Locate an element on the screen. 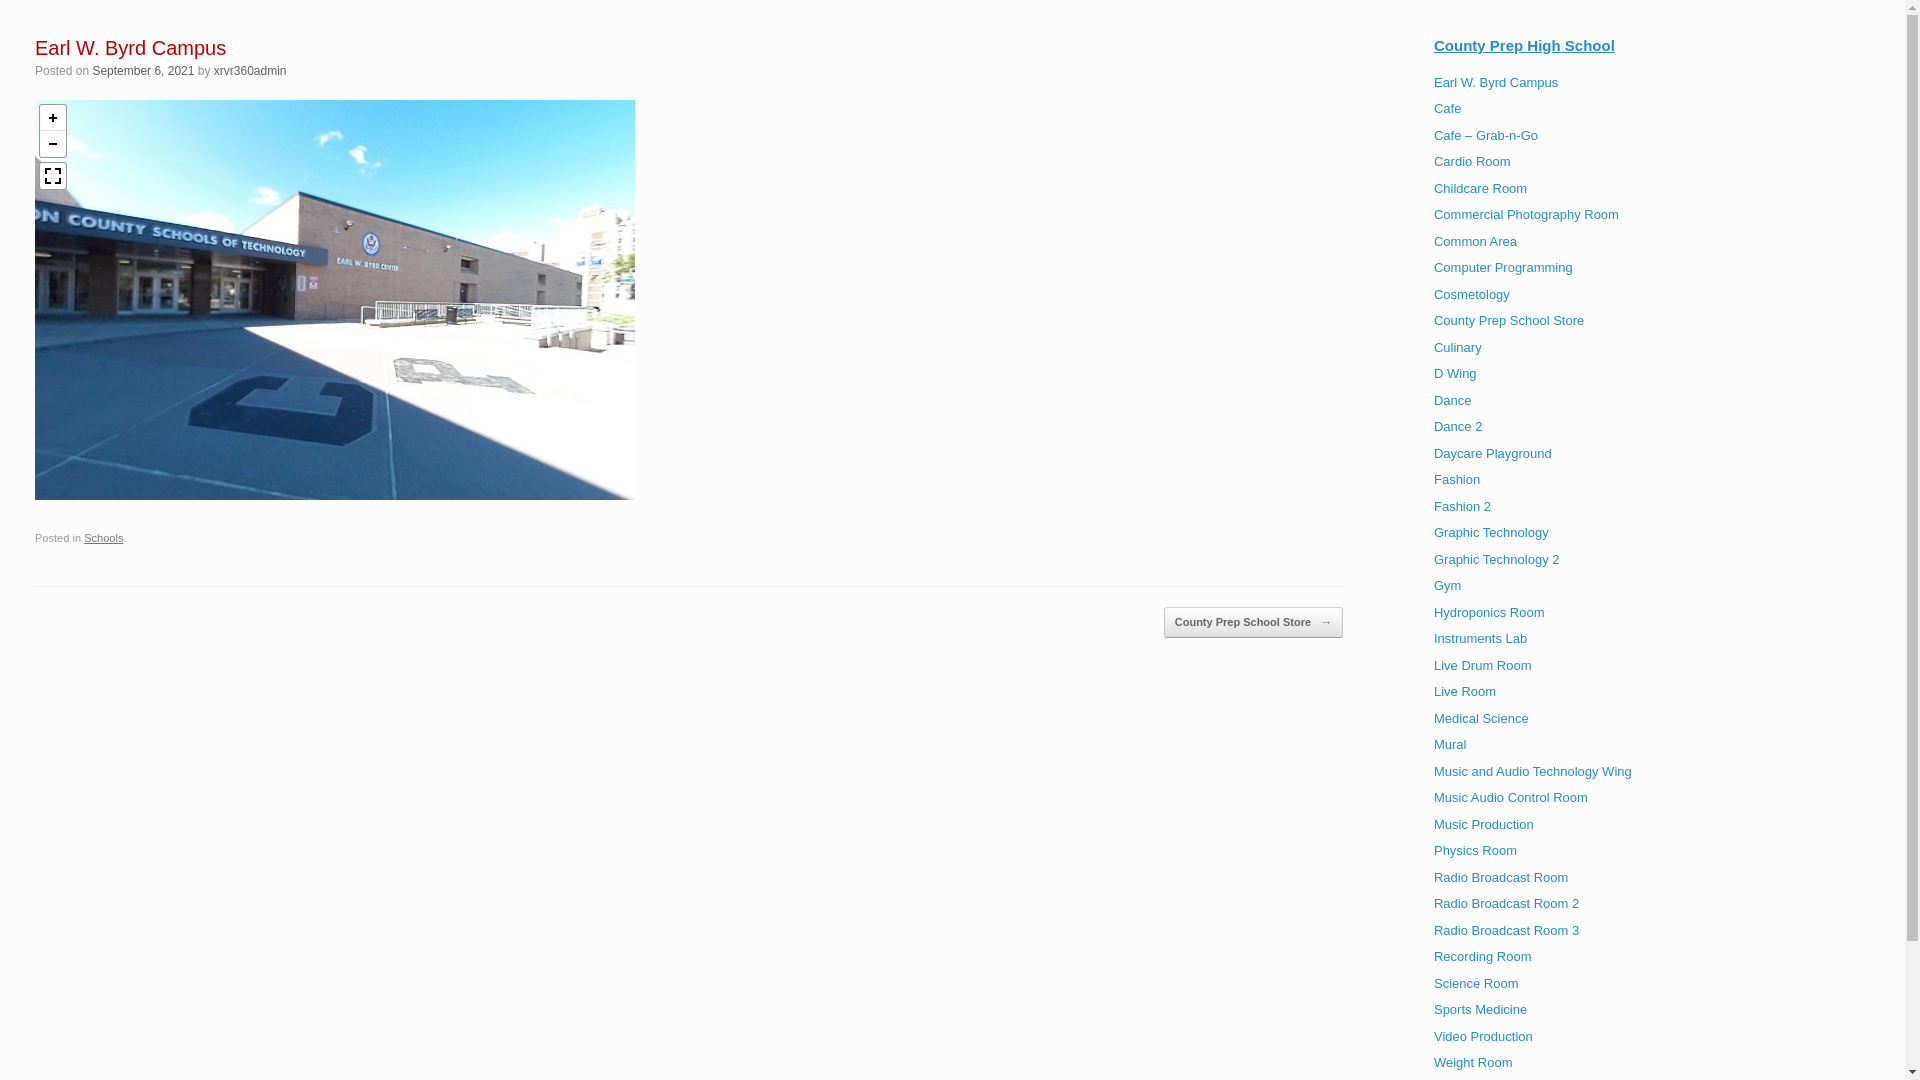 This screenshot has height=1080, width=1920. September 6, 2021 is located at coordinates (143, 70).